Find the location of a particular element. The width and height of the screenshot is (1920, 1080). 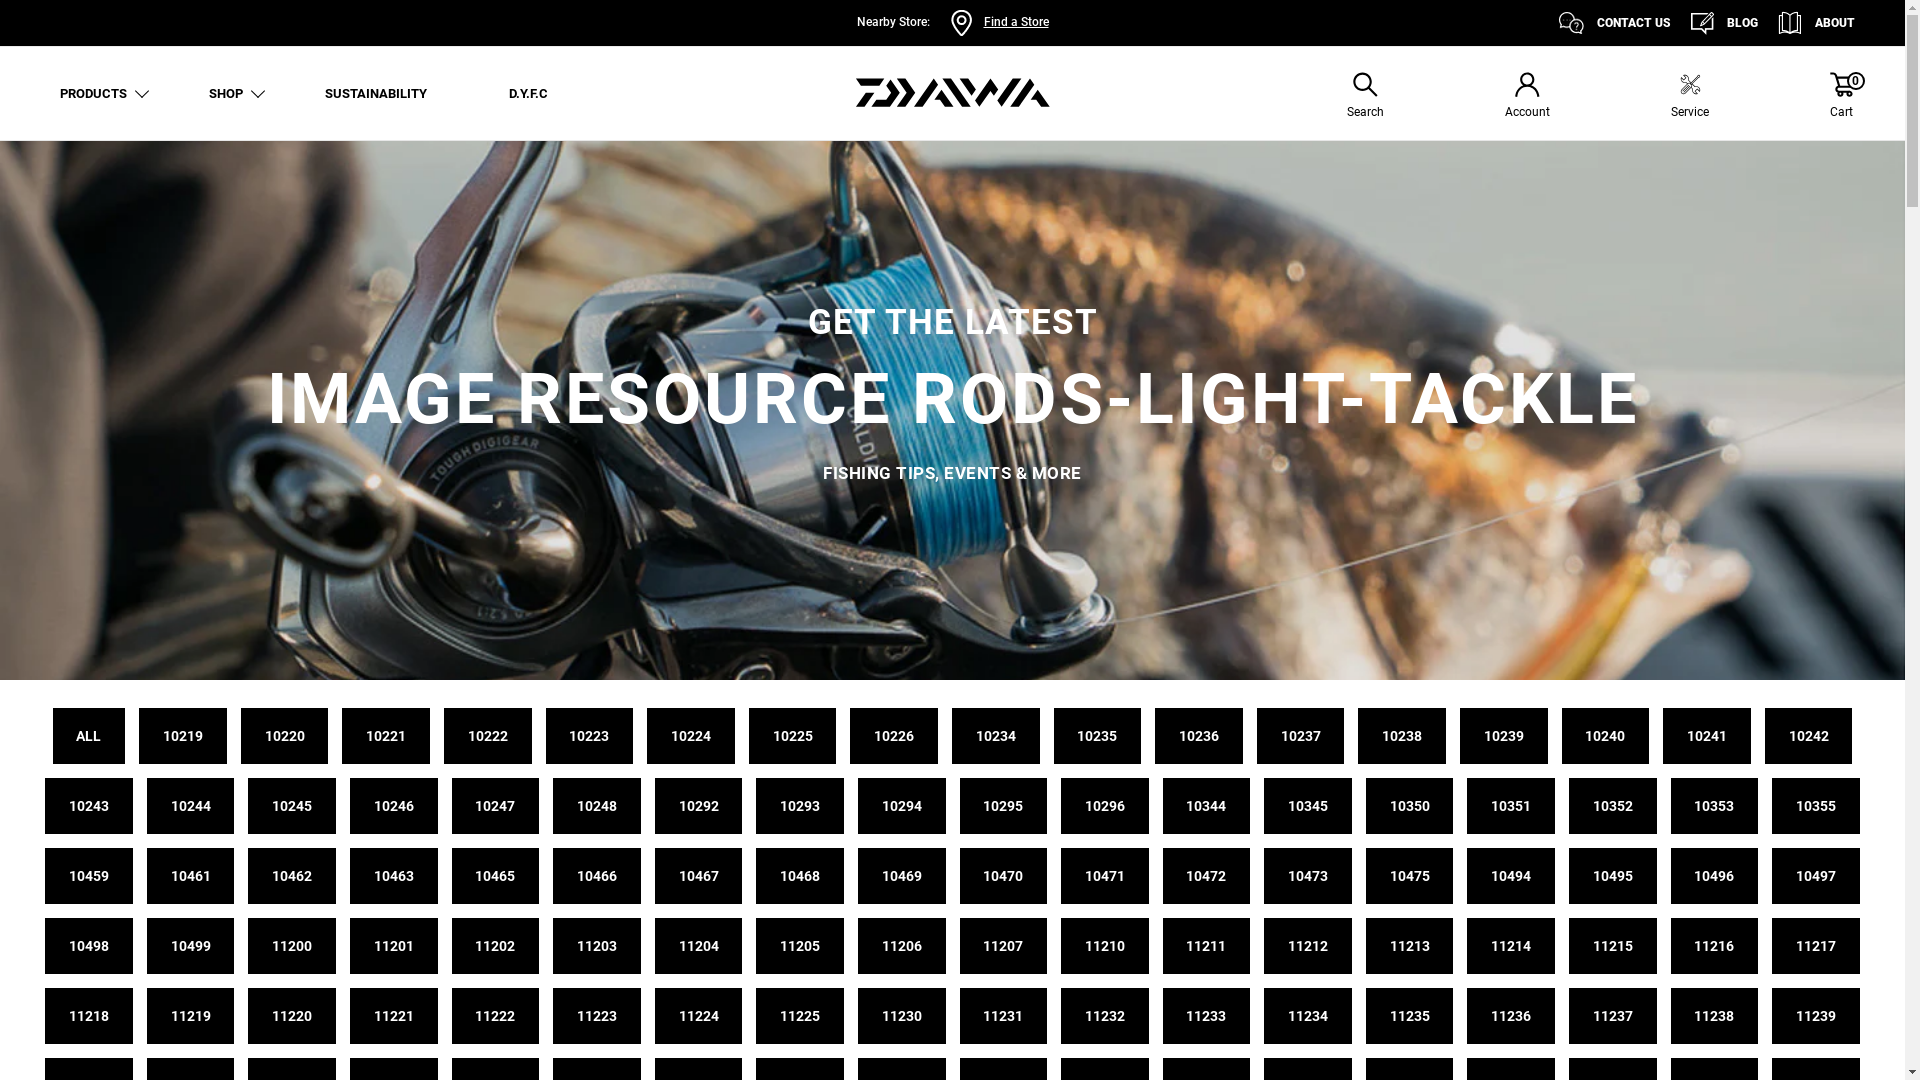

11231 is located at coordinates (1004, 1016).